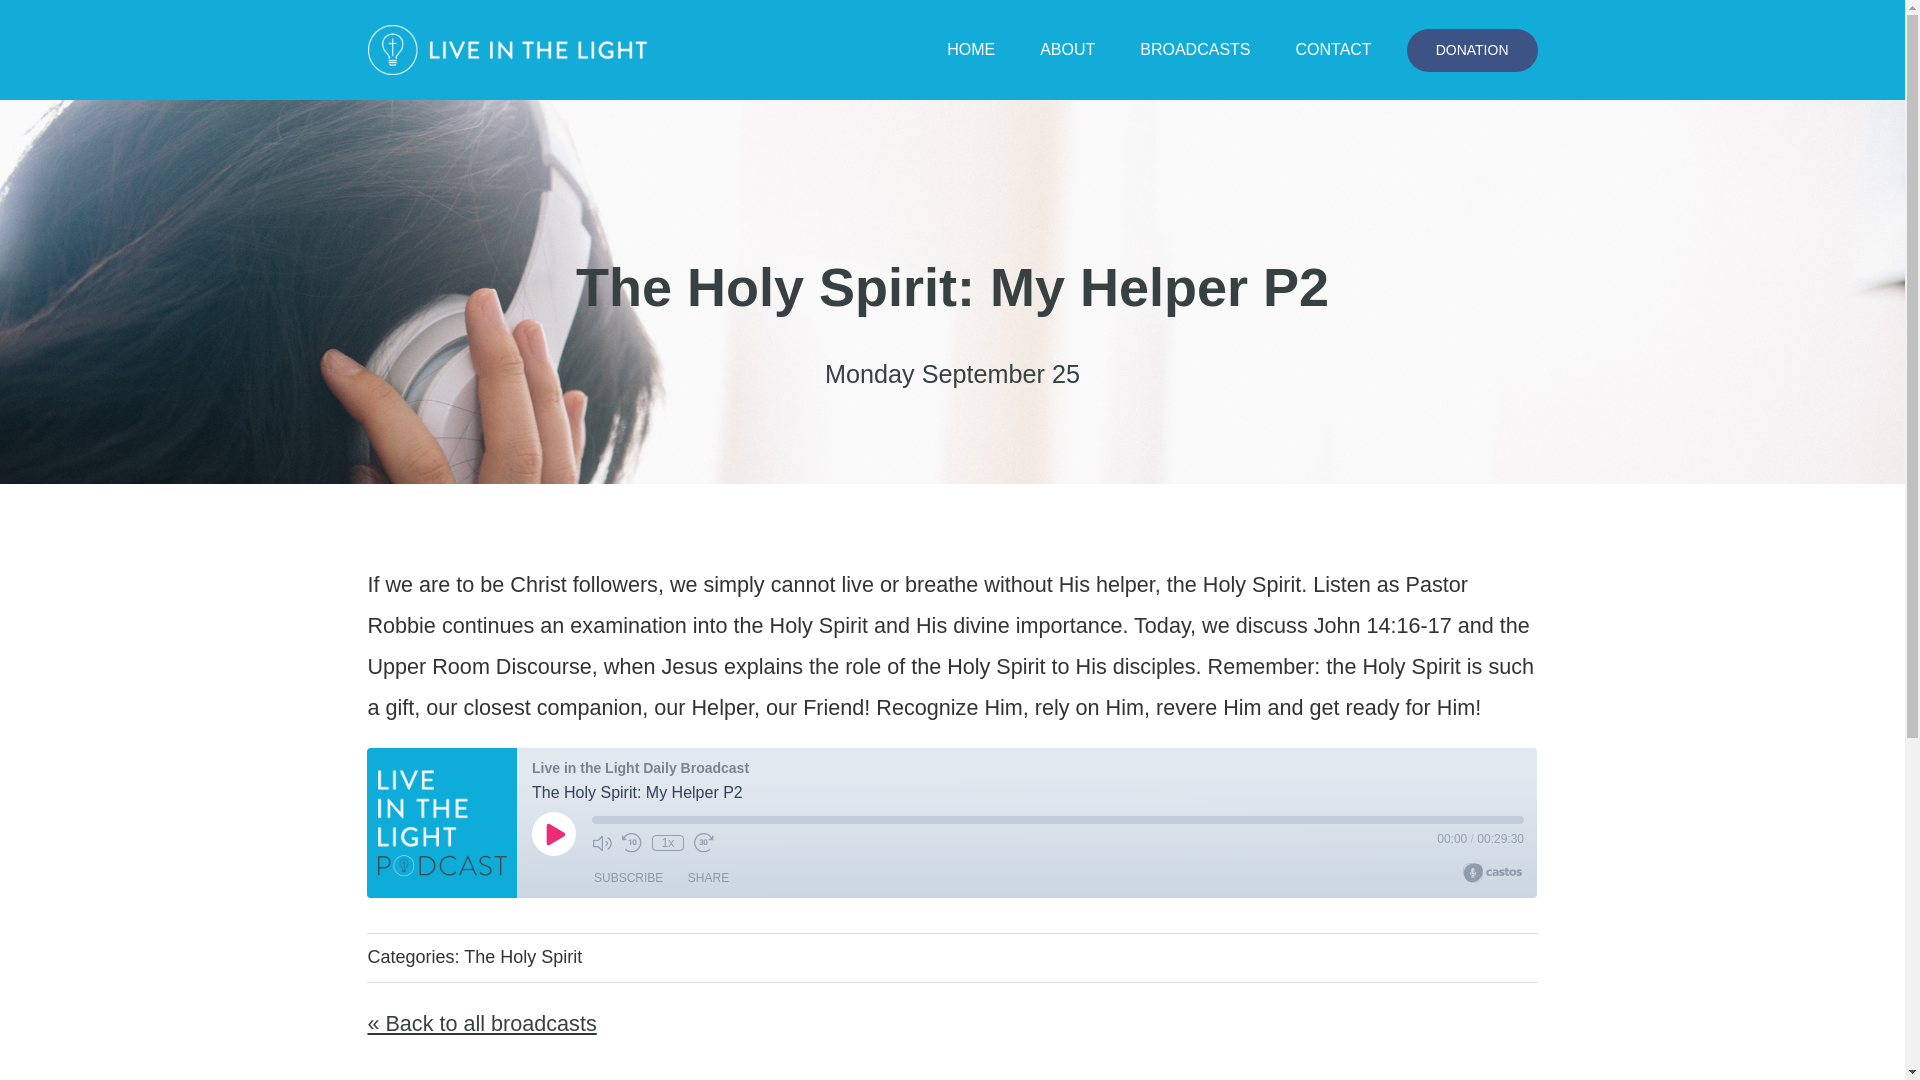 Image resolution: width=1920 pixels, height=1080 pixels. Describe the element at coordinates (1382, 626) in the screenshot. I see `John 14:16-17` at that location.